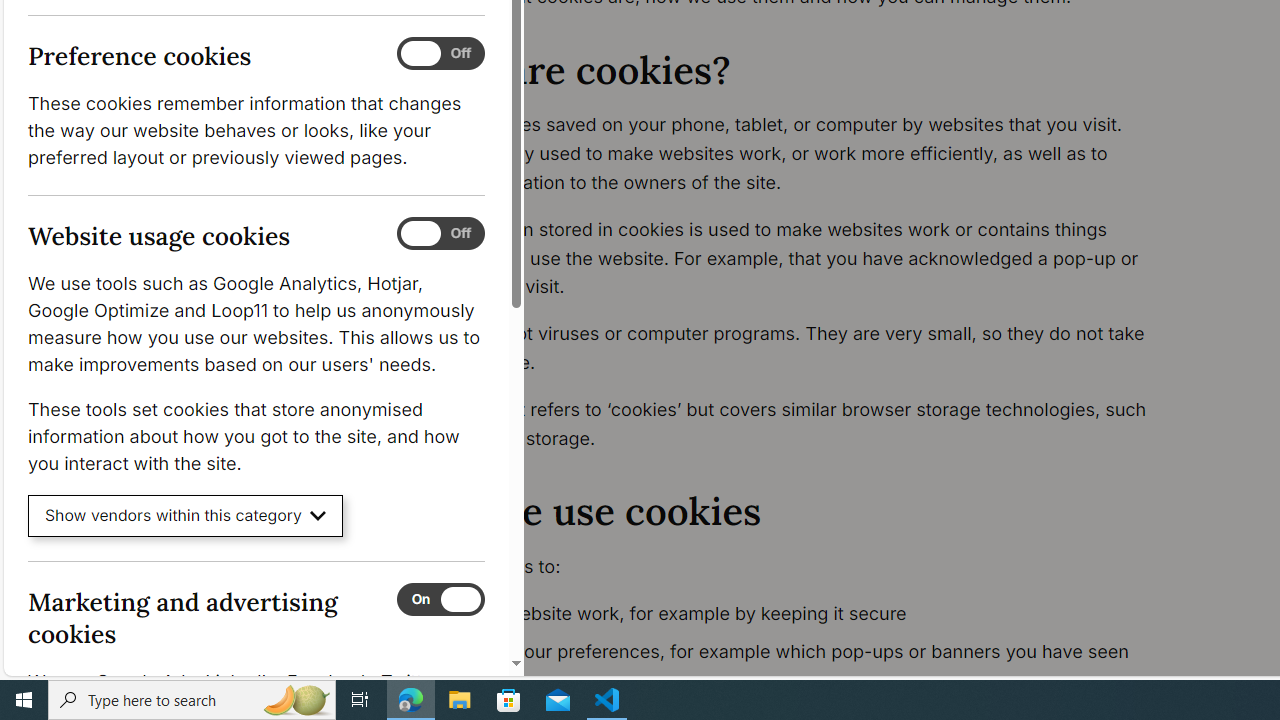 This screenshot has height=720, width=1280. I want to click on Website usage cookies, so click(440, 234).